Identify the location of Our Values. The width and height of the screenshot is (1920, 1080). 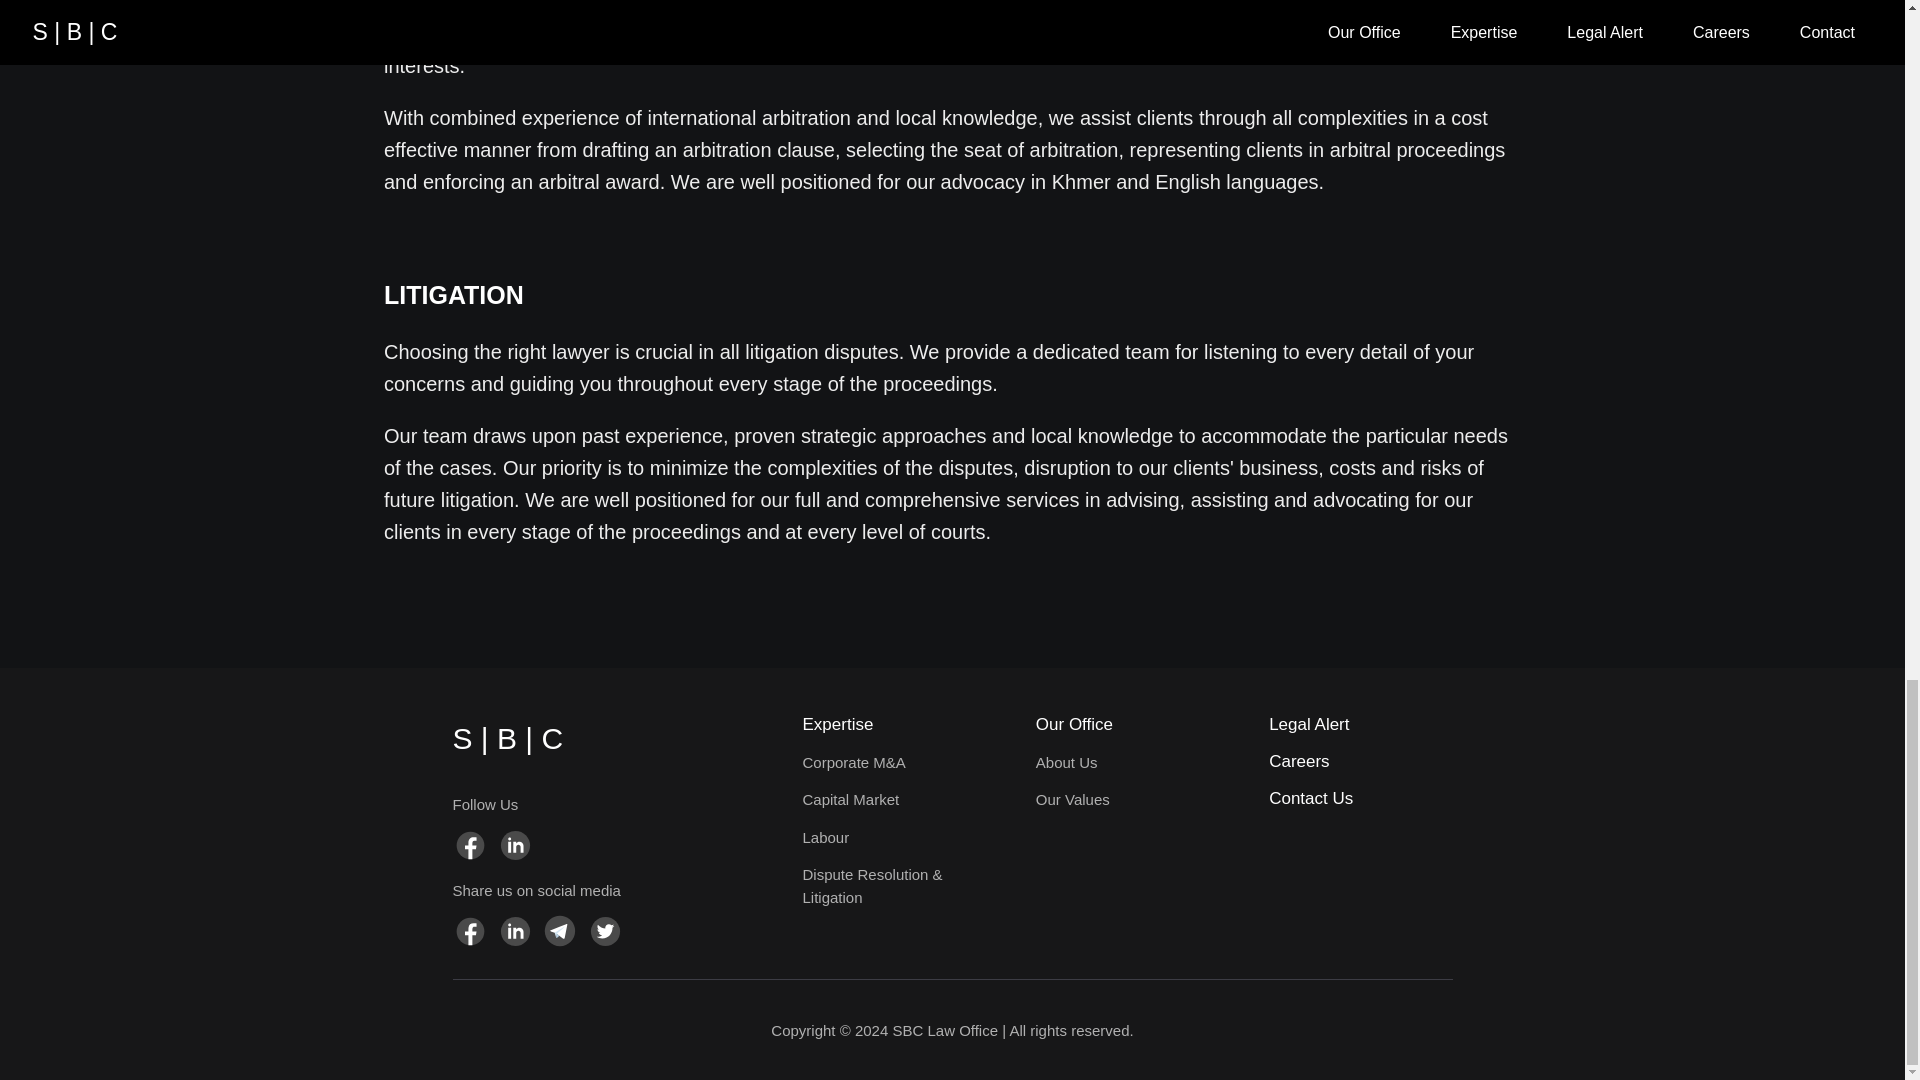
(1128, 800).